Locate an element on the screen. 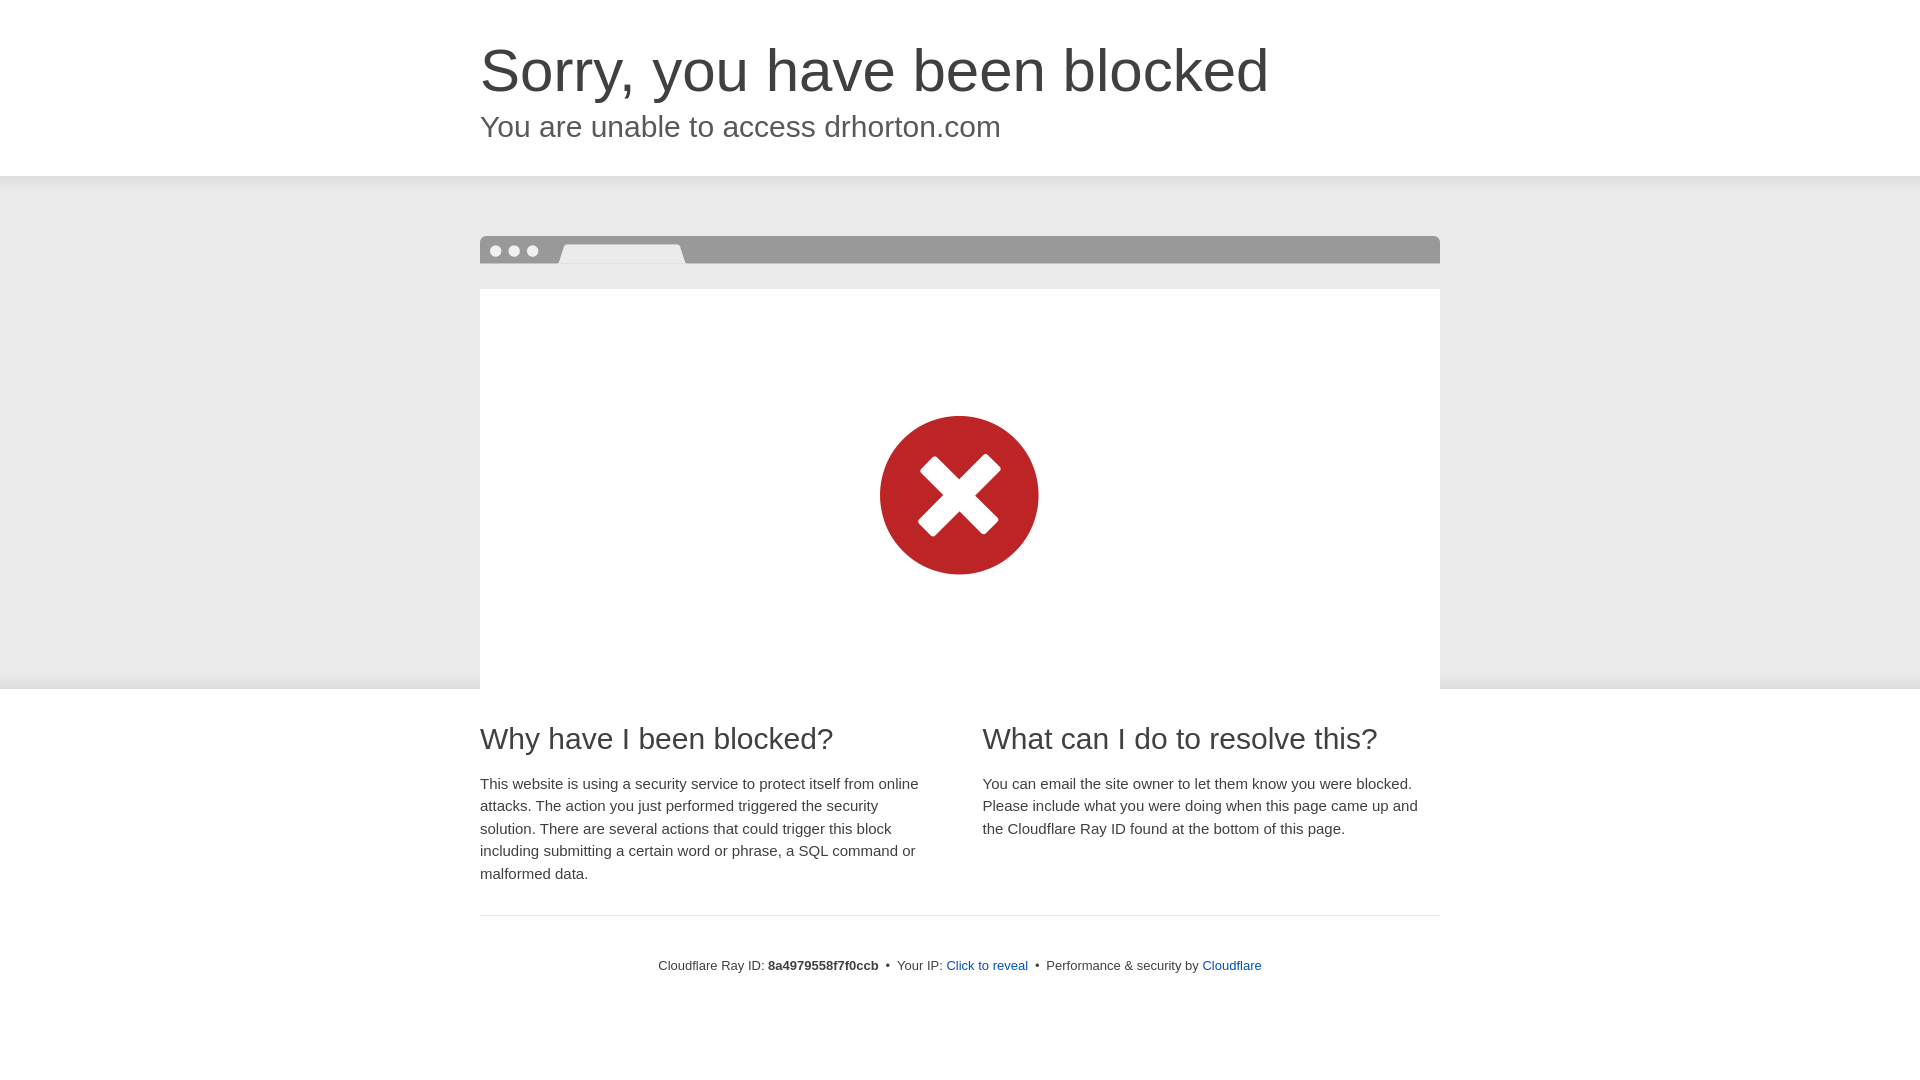 Image resolution: width=1920 pixels, height=1080 pixels. Click to reveal is located at coordinates (986, 966).